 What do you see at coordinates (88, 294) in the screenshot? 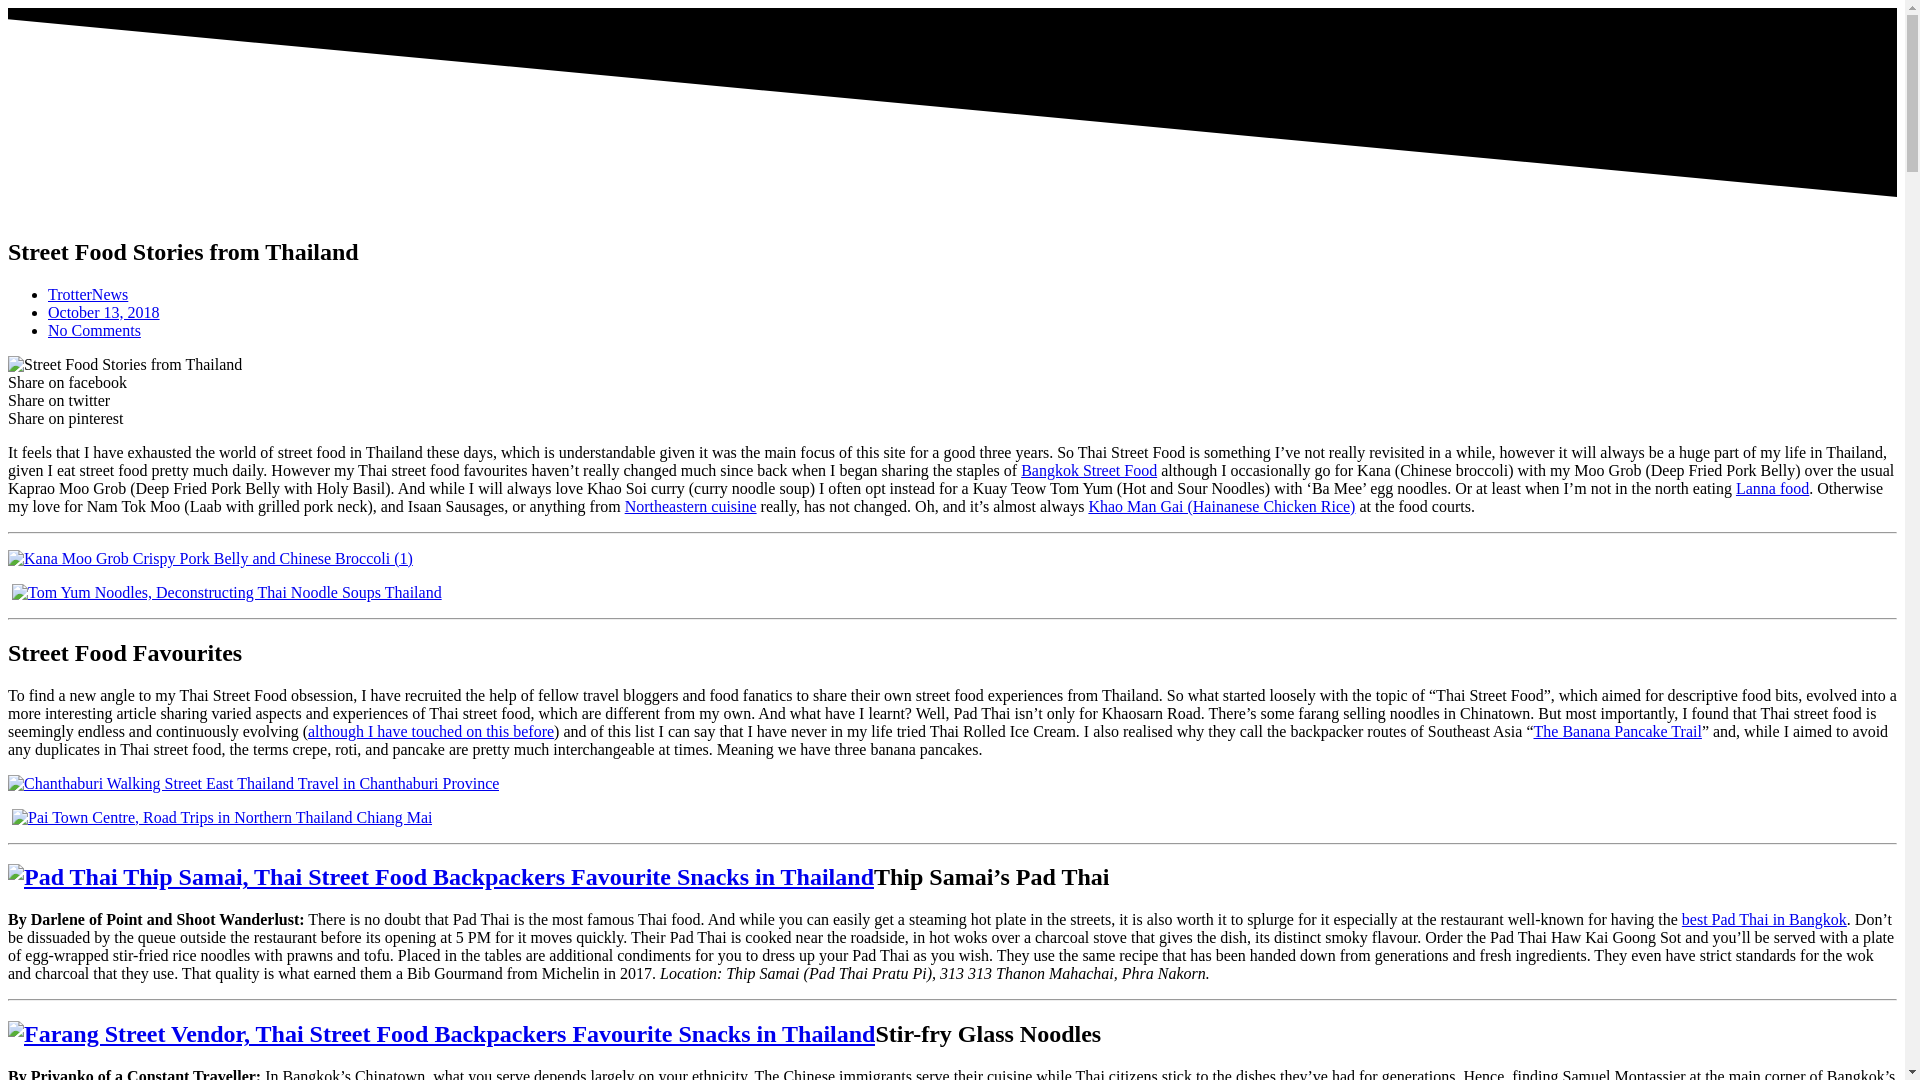
I see `TrotterNews` at bounding box center [88, 294].